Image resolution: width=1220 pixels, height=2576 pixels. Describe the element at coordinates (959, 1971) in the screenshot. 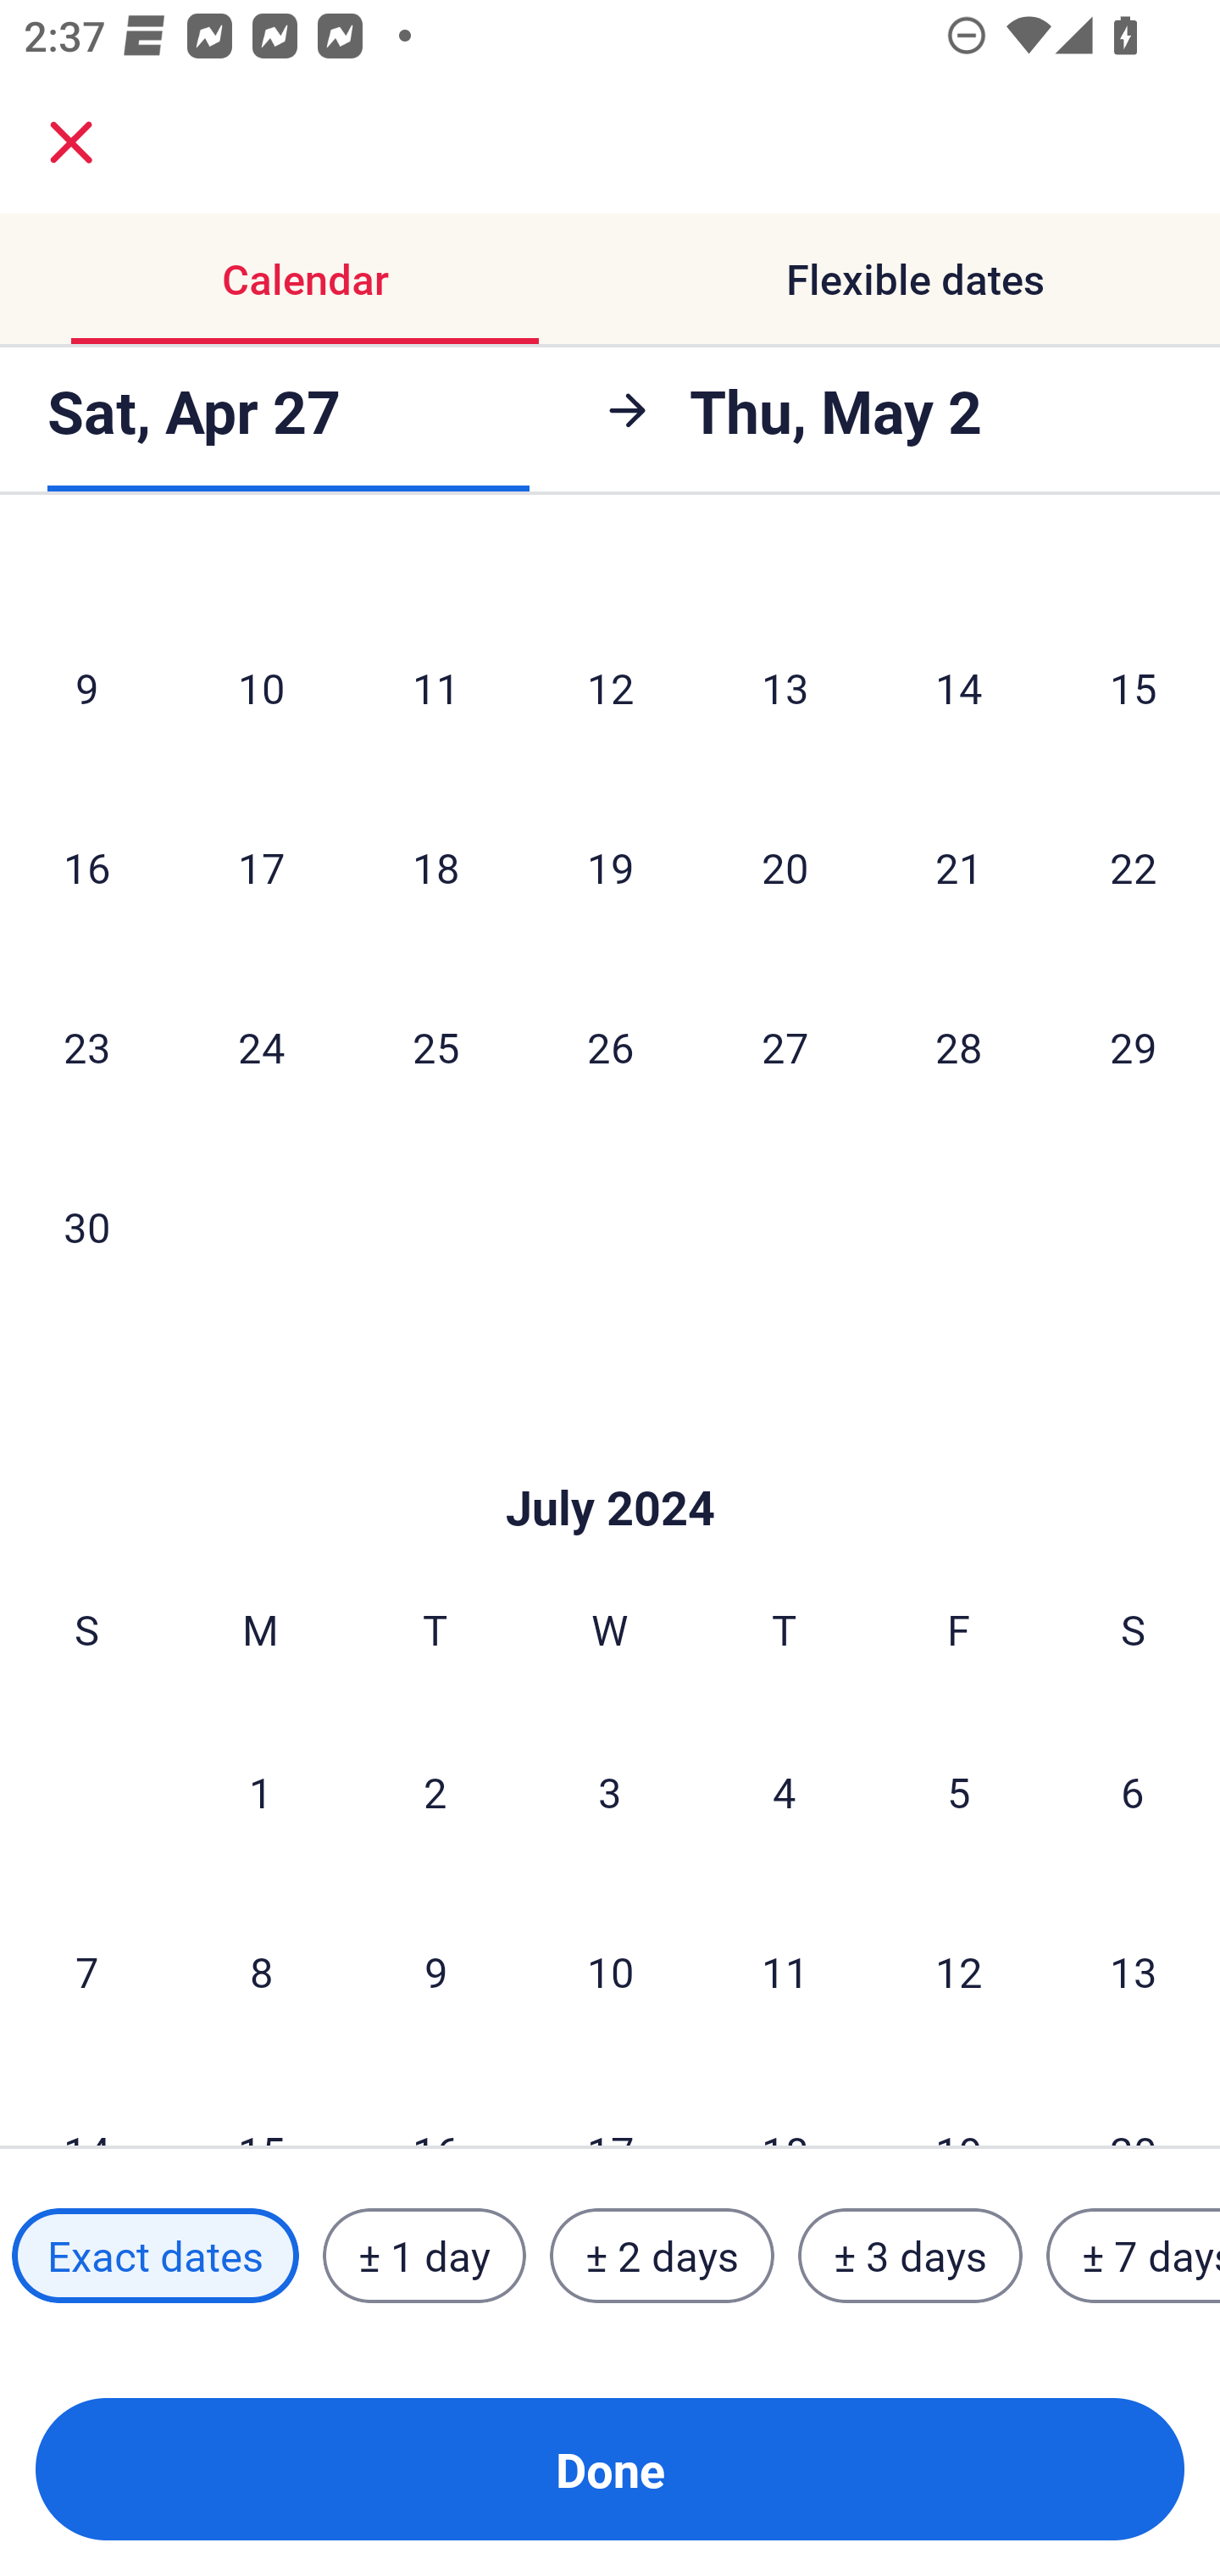

I see `12 Friday, July 12, 2024` at that location.